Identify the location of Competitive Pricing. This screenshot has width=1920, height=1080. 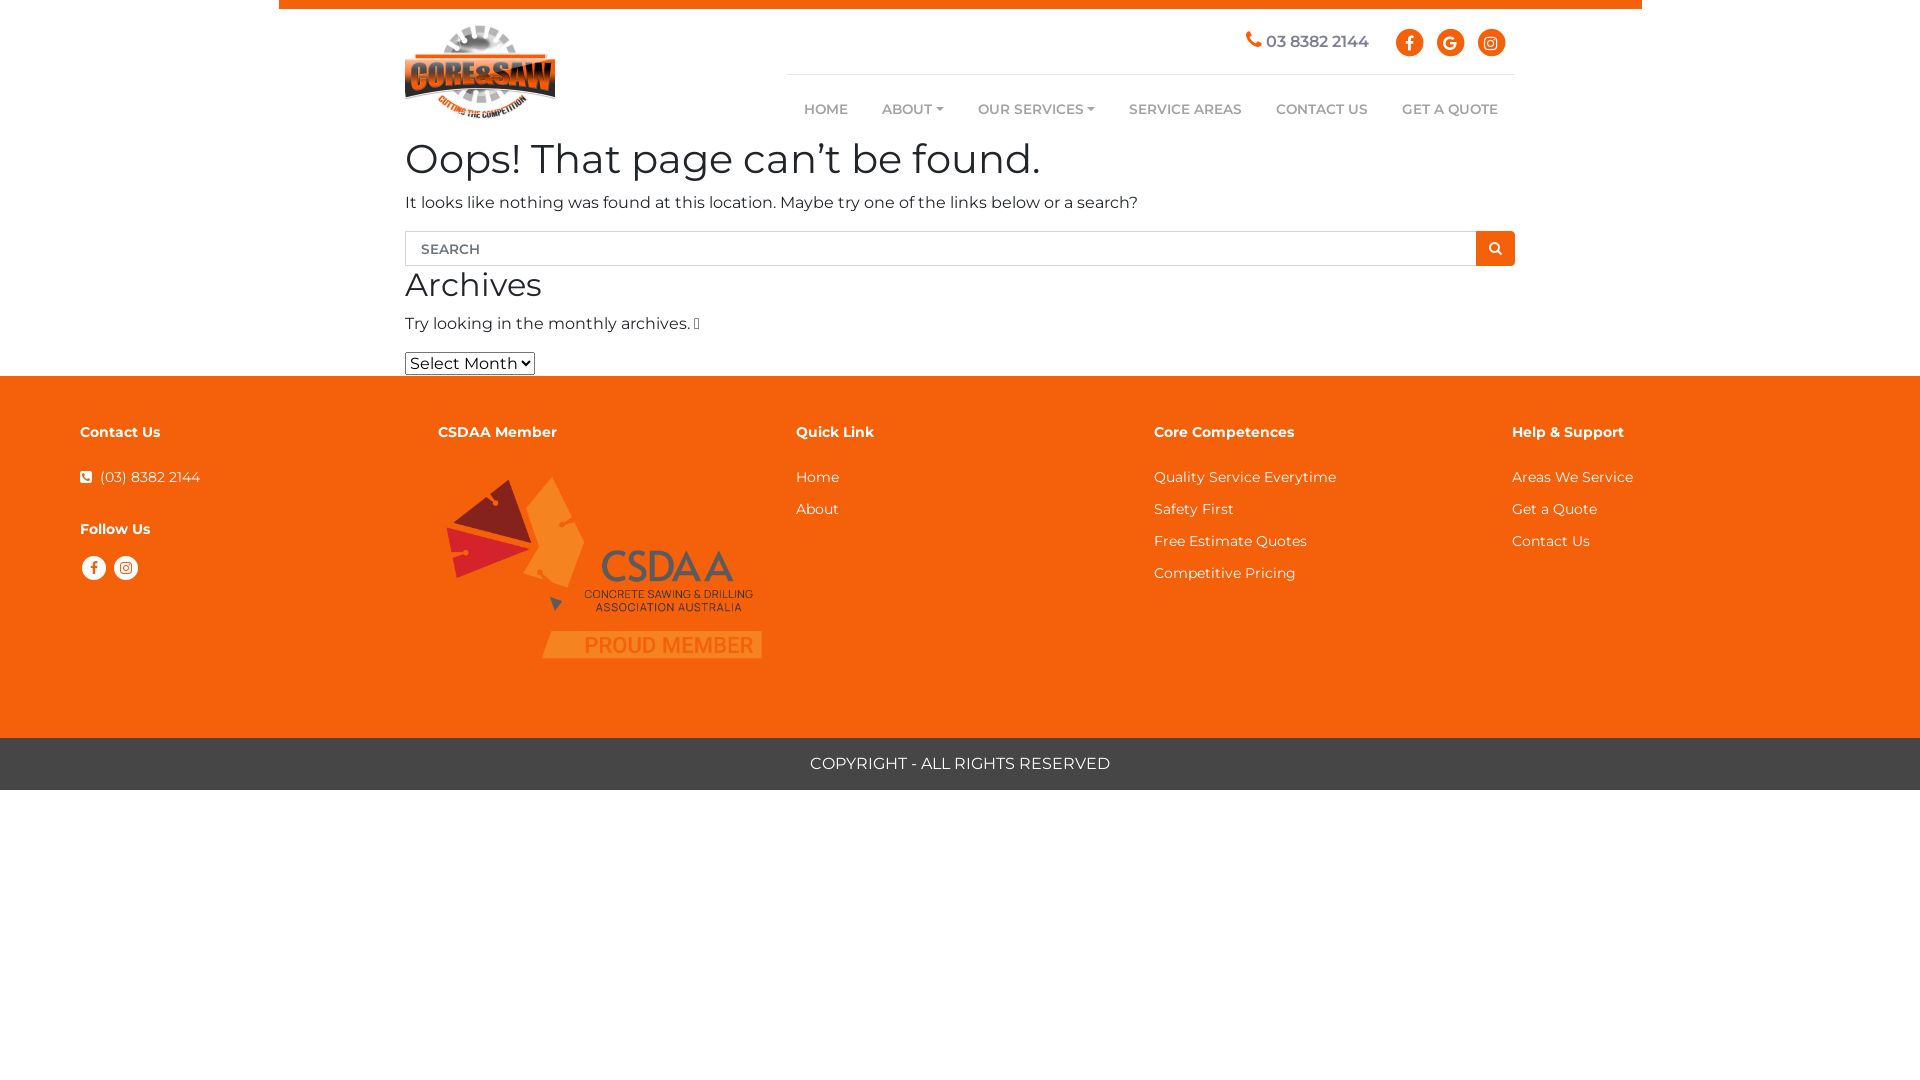
(1225, 573).